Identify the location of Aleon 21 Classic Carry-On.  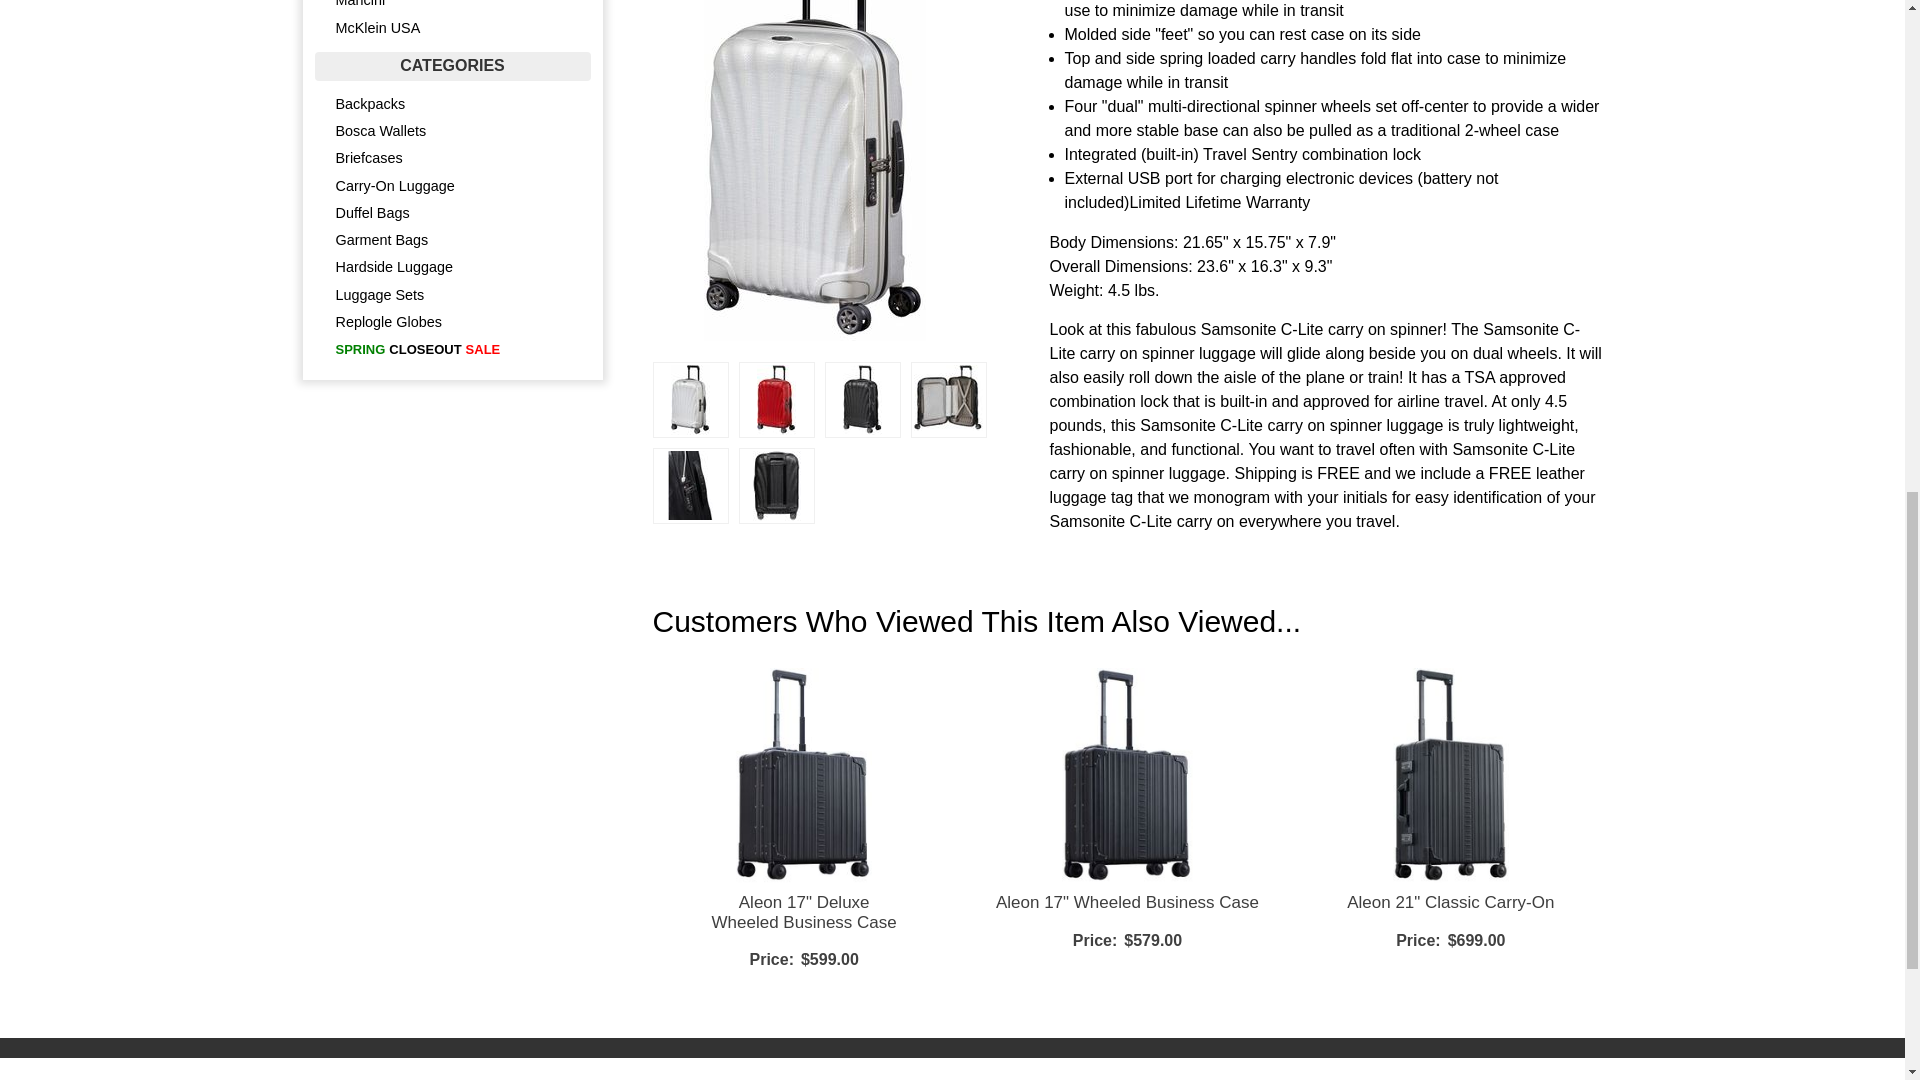
(1450, 902).